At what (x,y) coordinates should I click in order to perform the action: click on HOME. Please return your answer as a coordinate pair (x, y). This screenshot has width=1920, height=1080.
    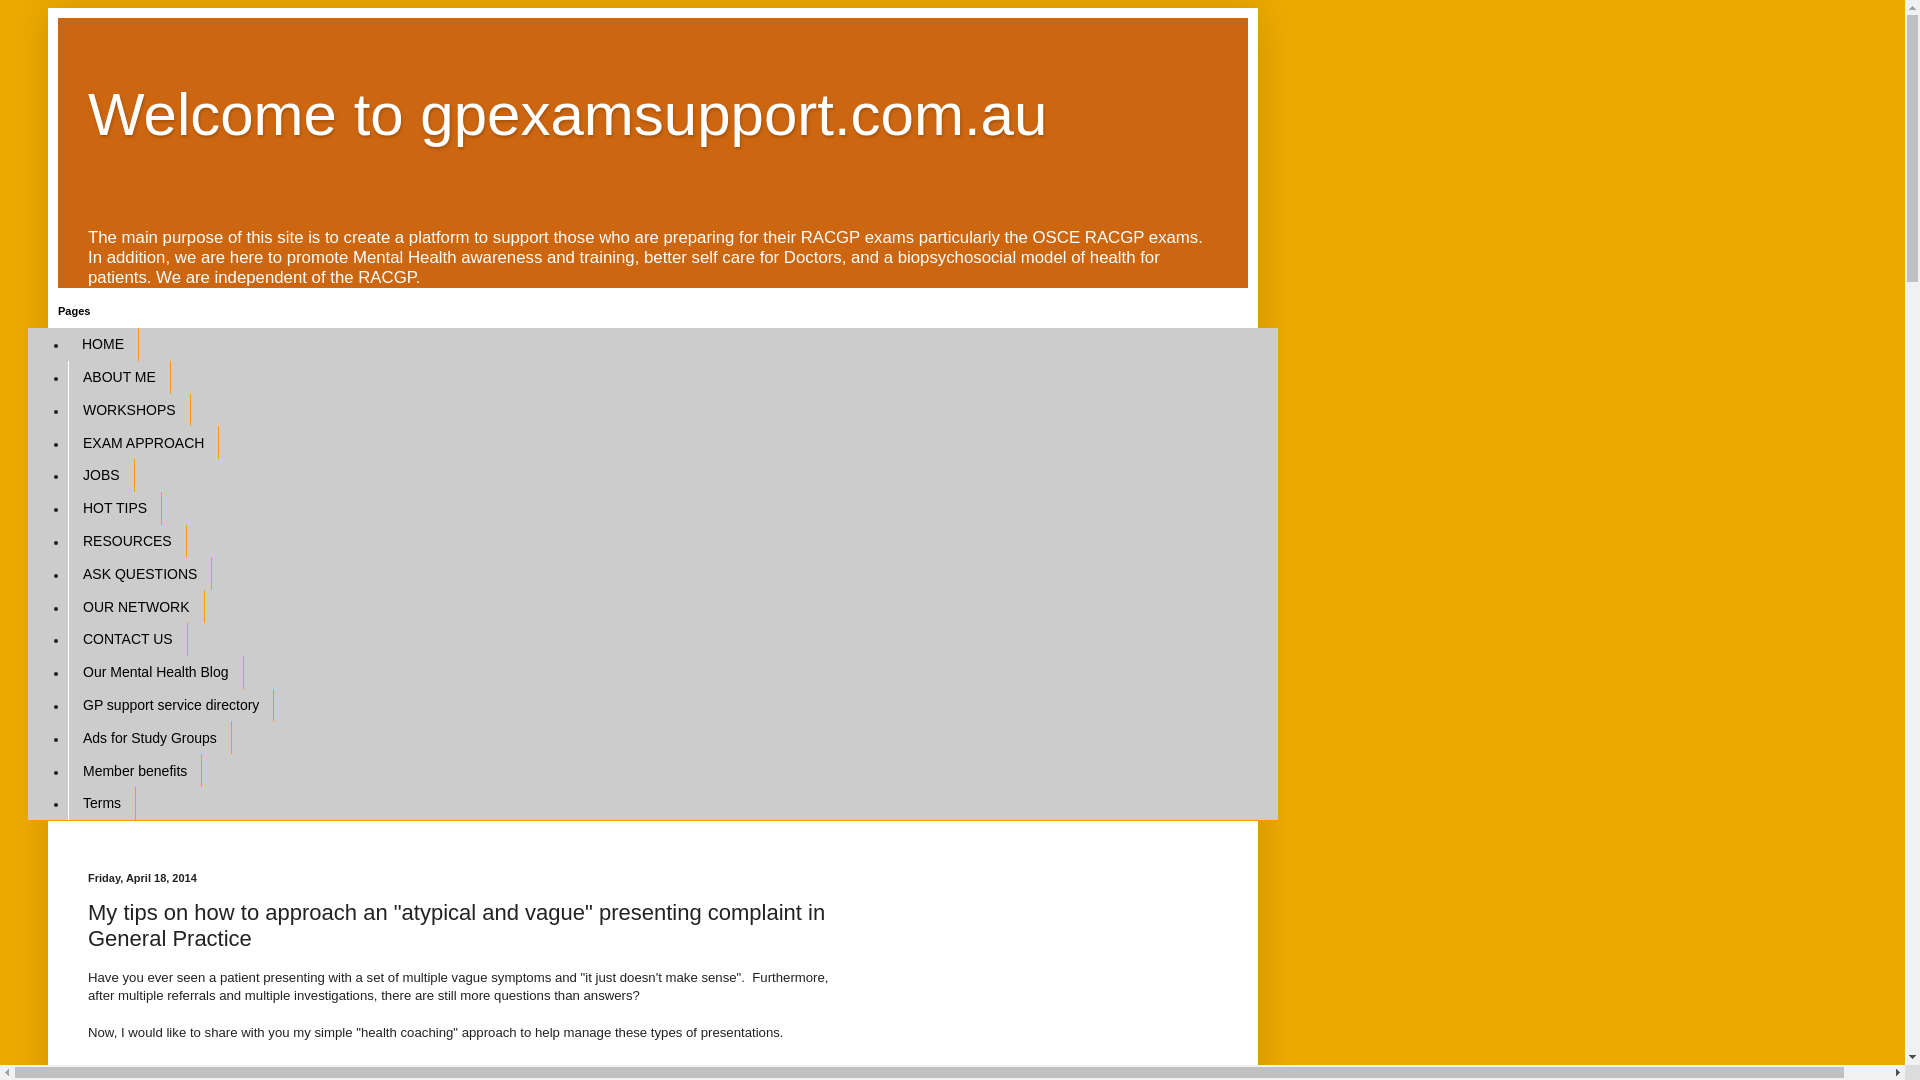
    Looking at the image, I should click on (102, 344).